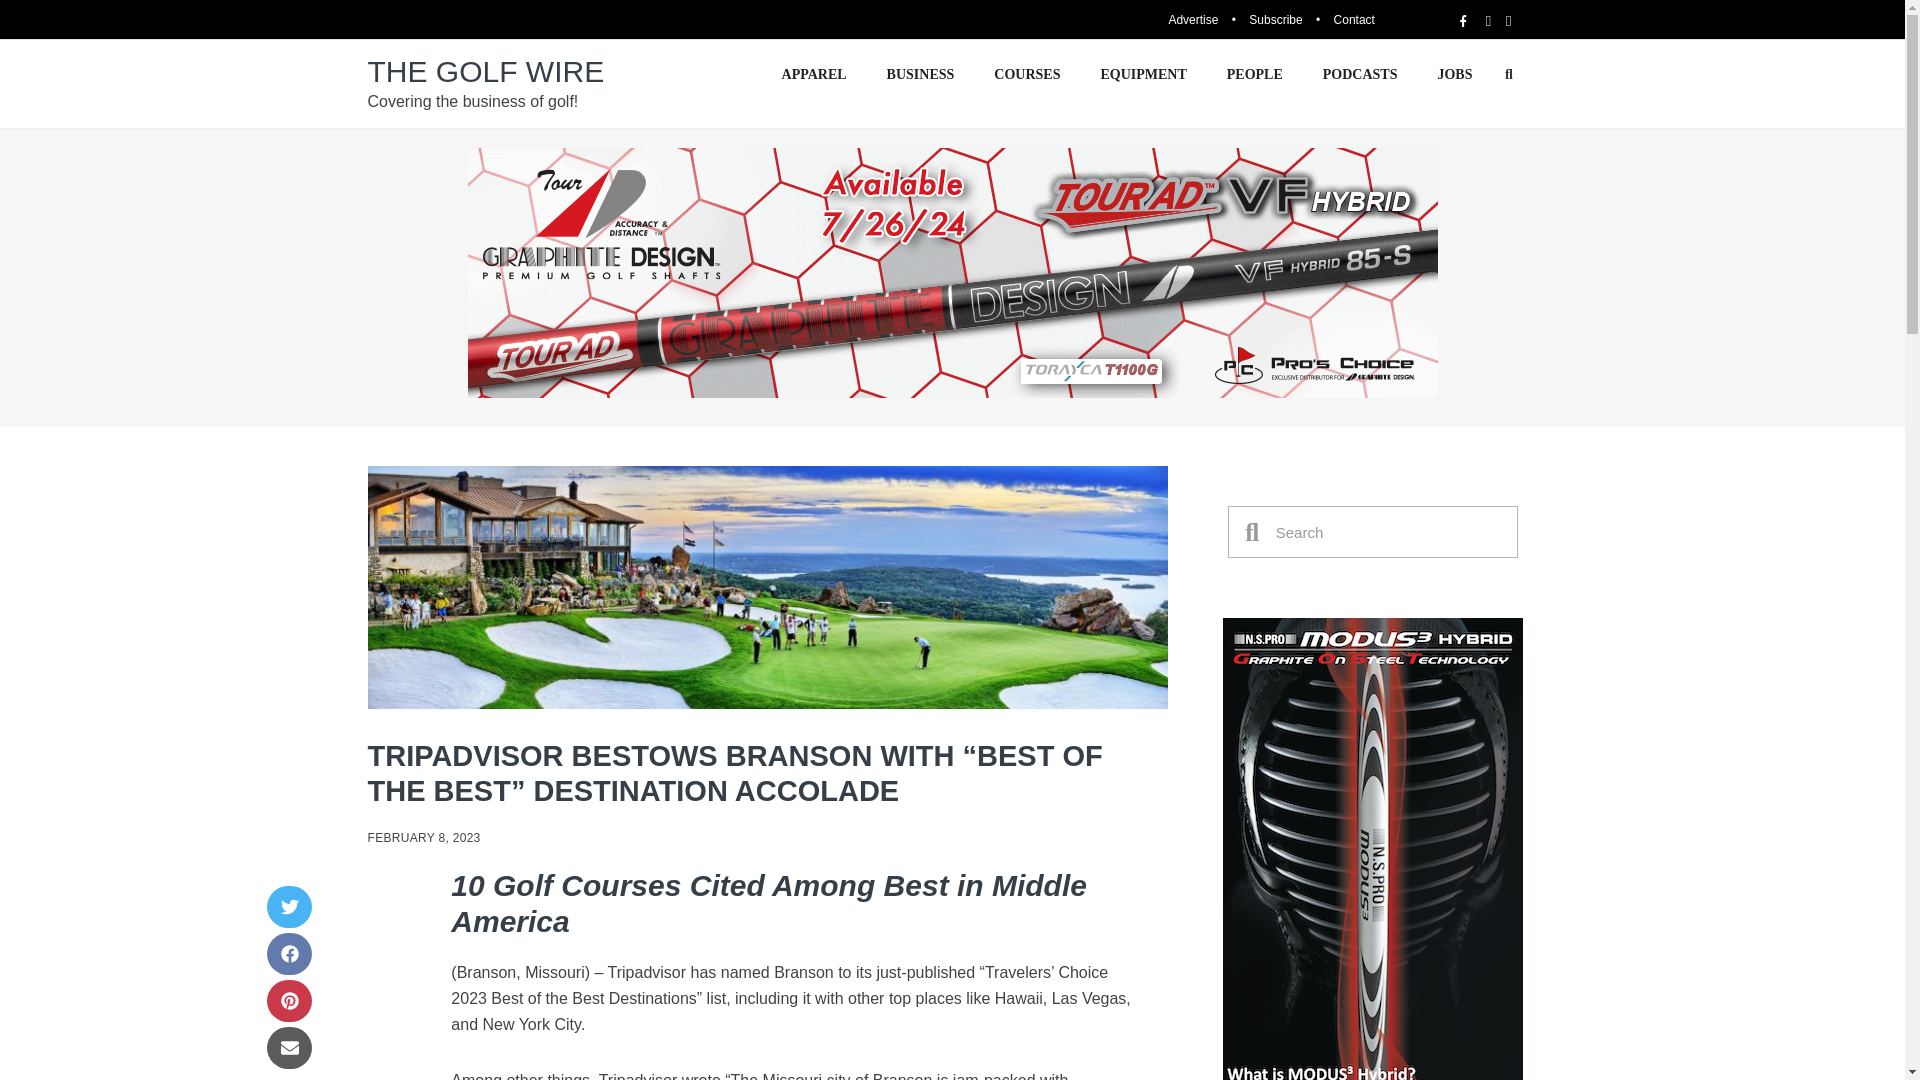 The width and height of the screenshot is (1920, 1080). What do you see at coordinates (486, 71) in the screenshot?
I see `THE GOLF WIRE` at bounding box center [486, 71].